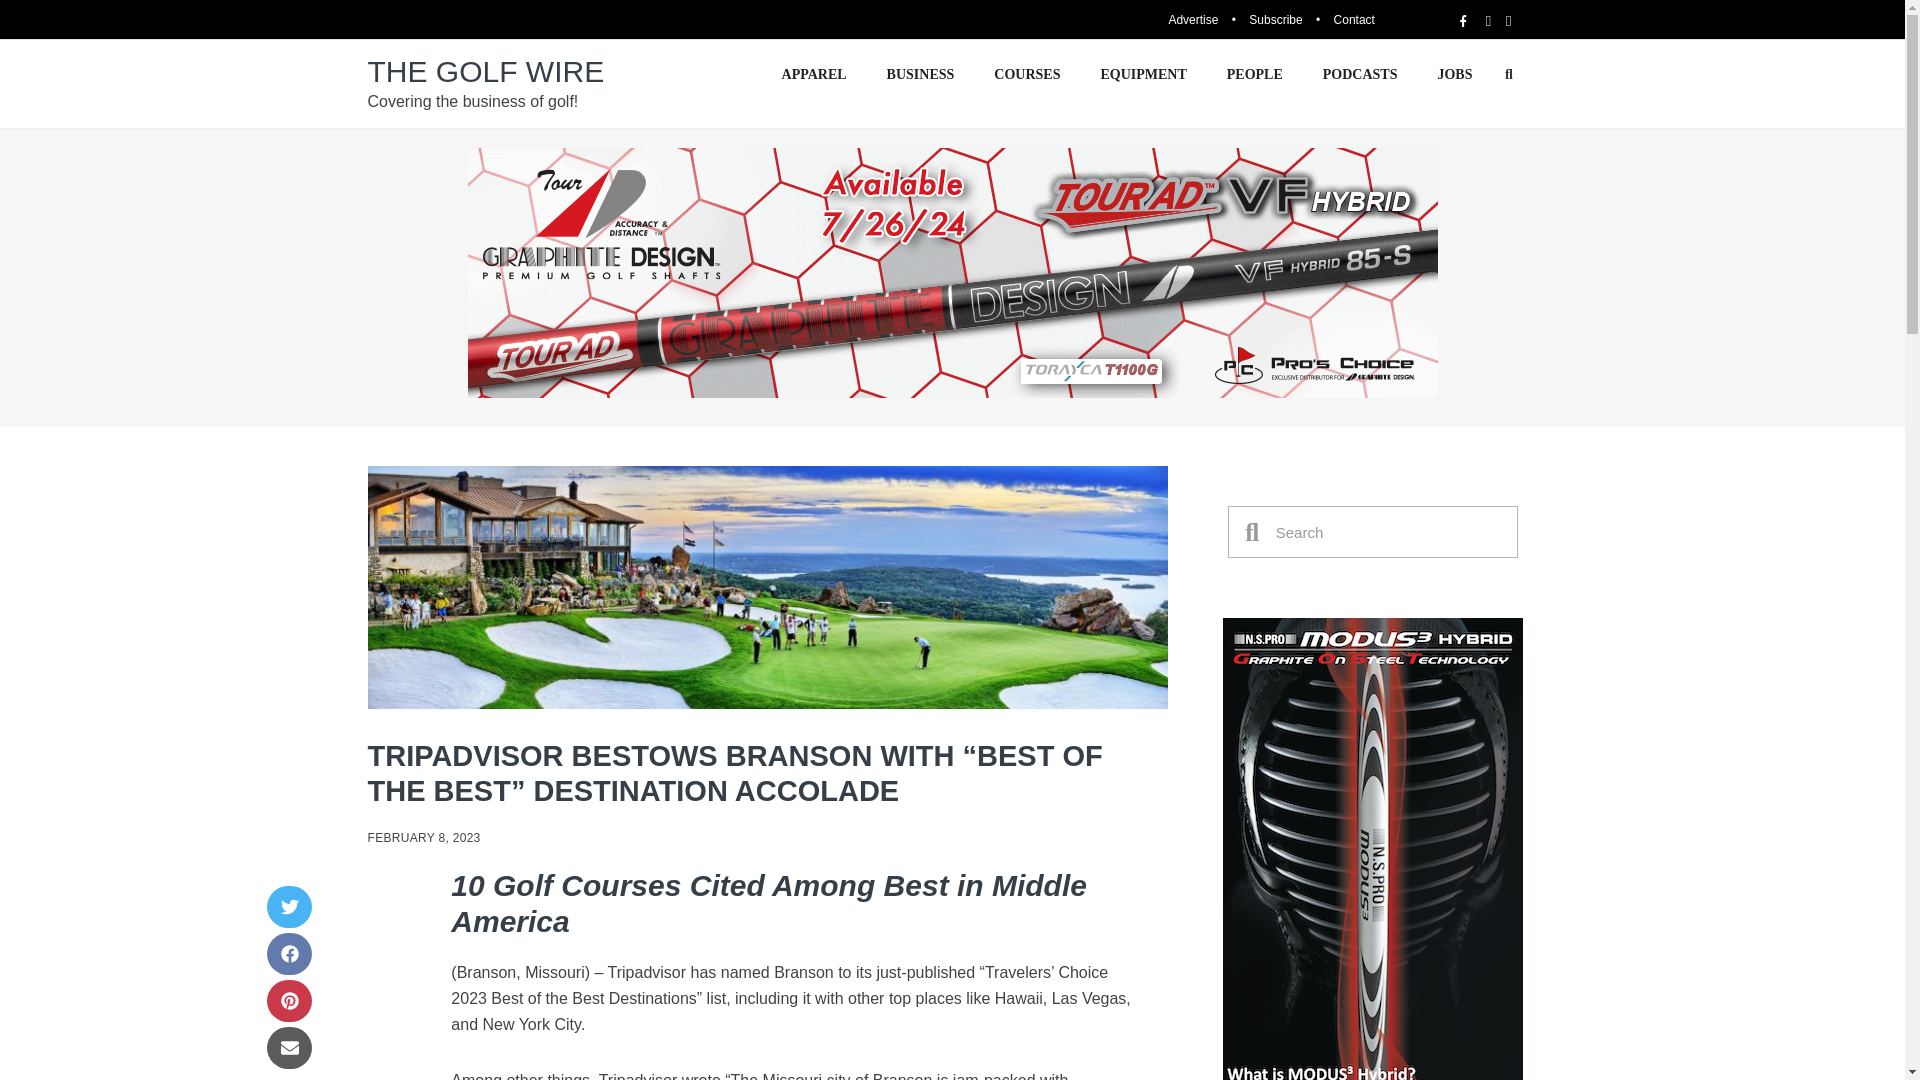 The width and height of the screenshot is (1920, 1080). What do you see at coordinates (486, 71) in the screenshot?
I see `THE GOLF WIRE` at bounding box center [486, 71].